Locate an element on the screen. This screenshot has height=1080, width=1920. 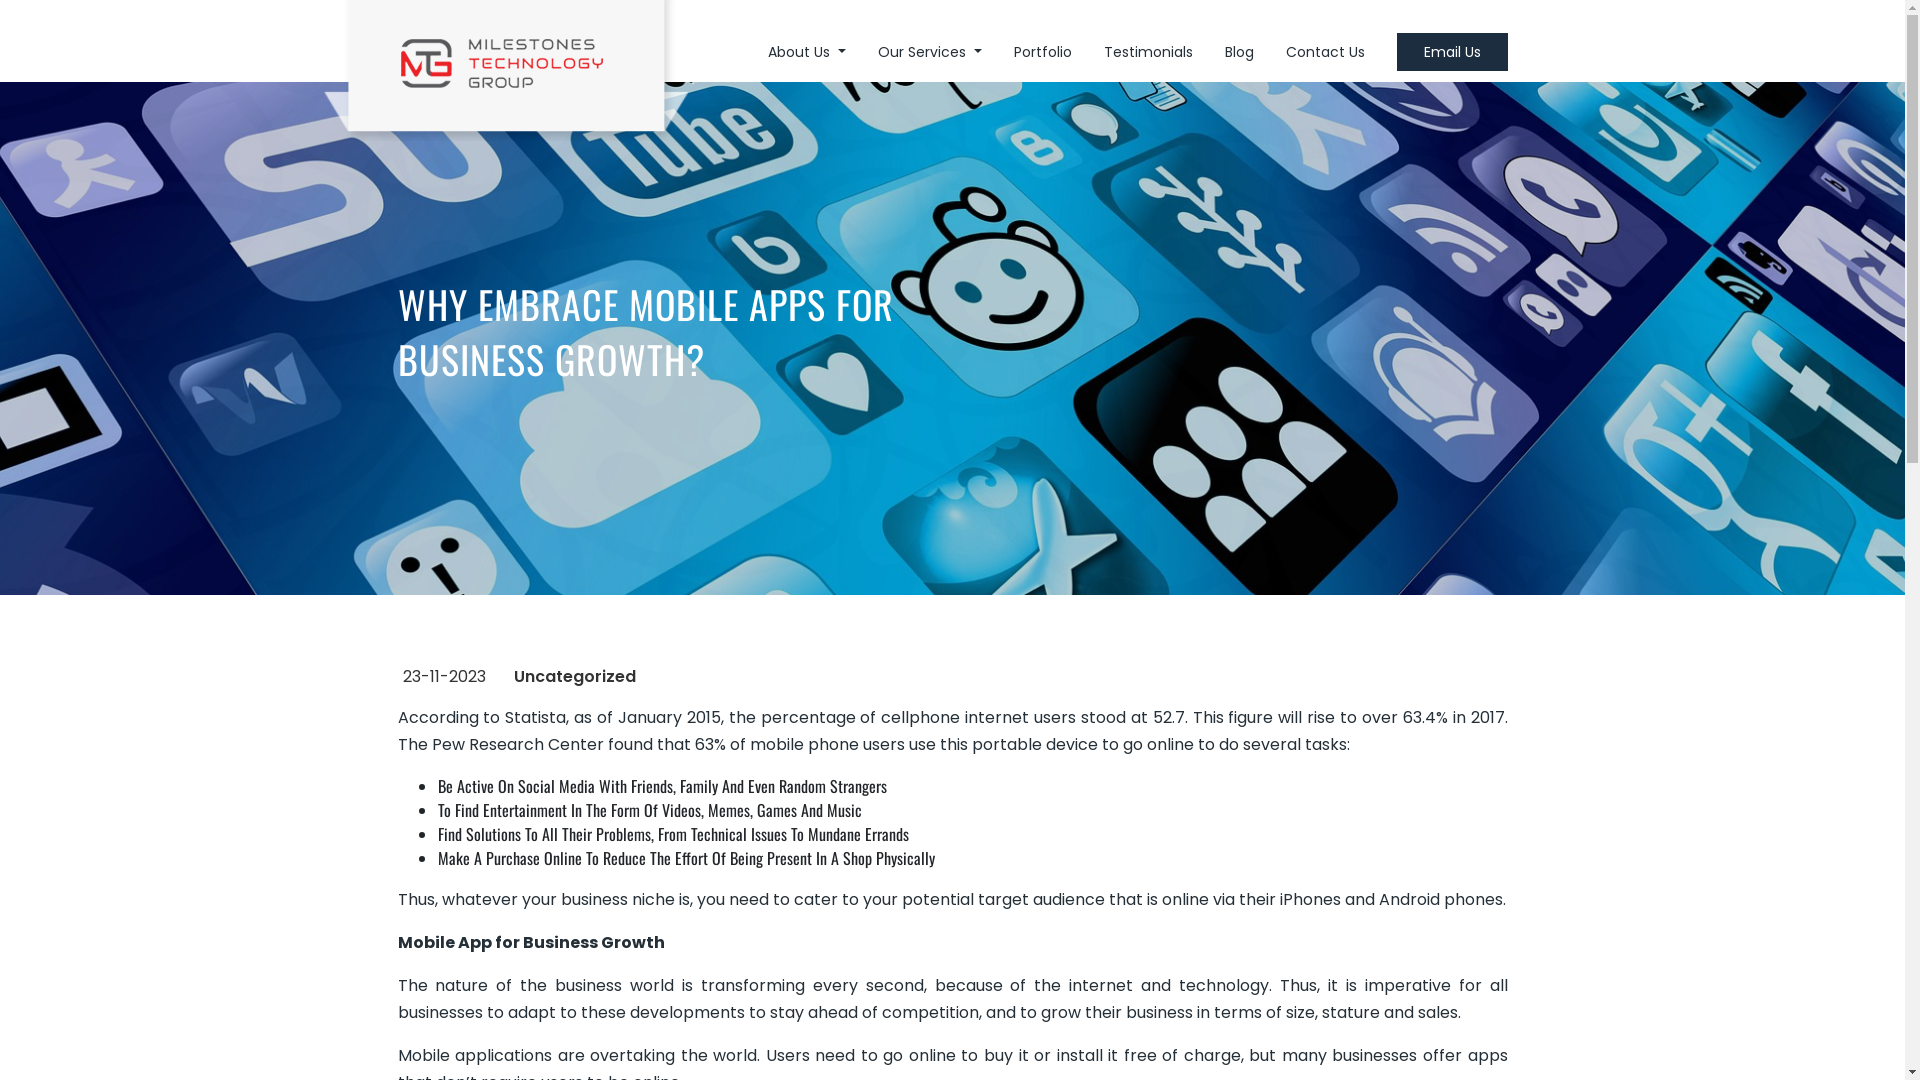
Uncategorized is located at coordinates (575, 676).